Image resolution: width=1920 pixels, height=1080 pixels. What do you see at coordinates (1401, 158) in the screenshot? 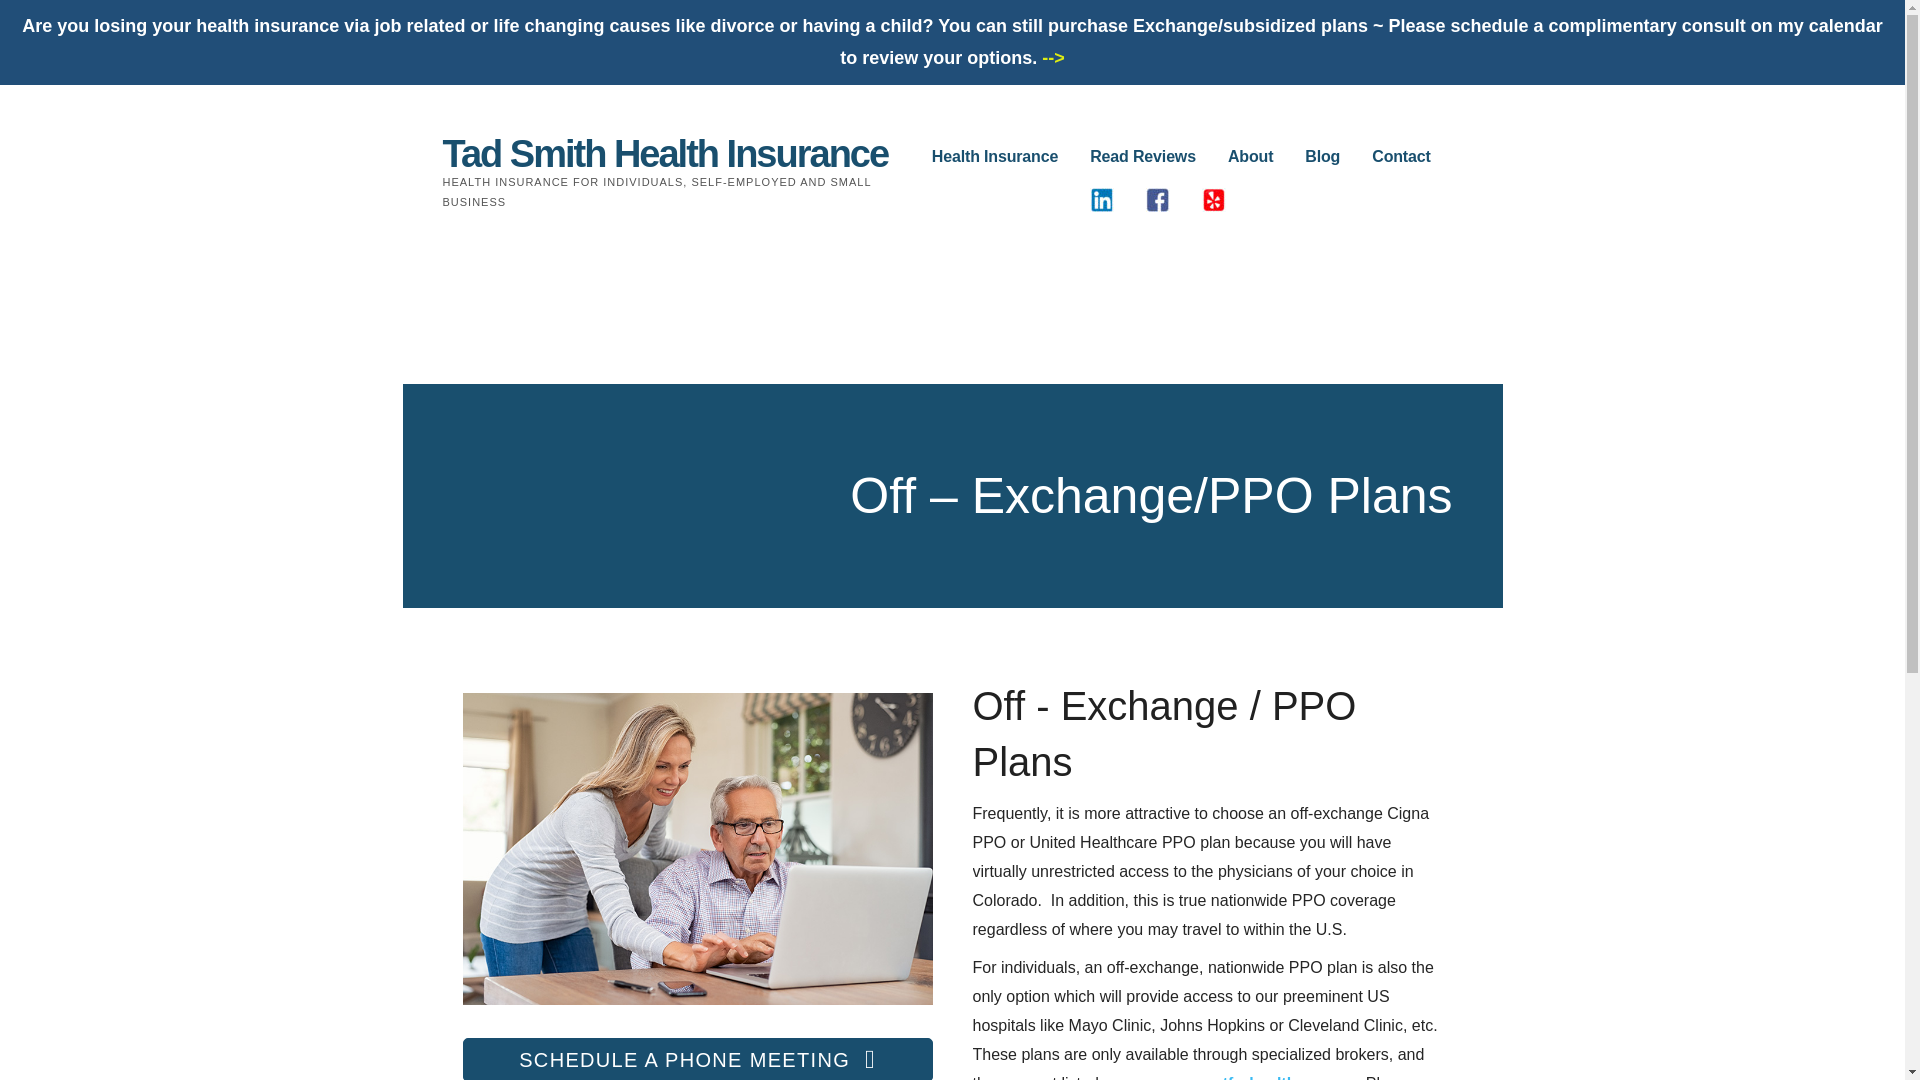
I see `Contact` at bounding box center [1401, 158].